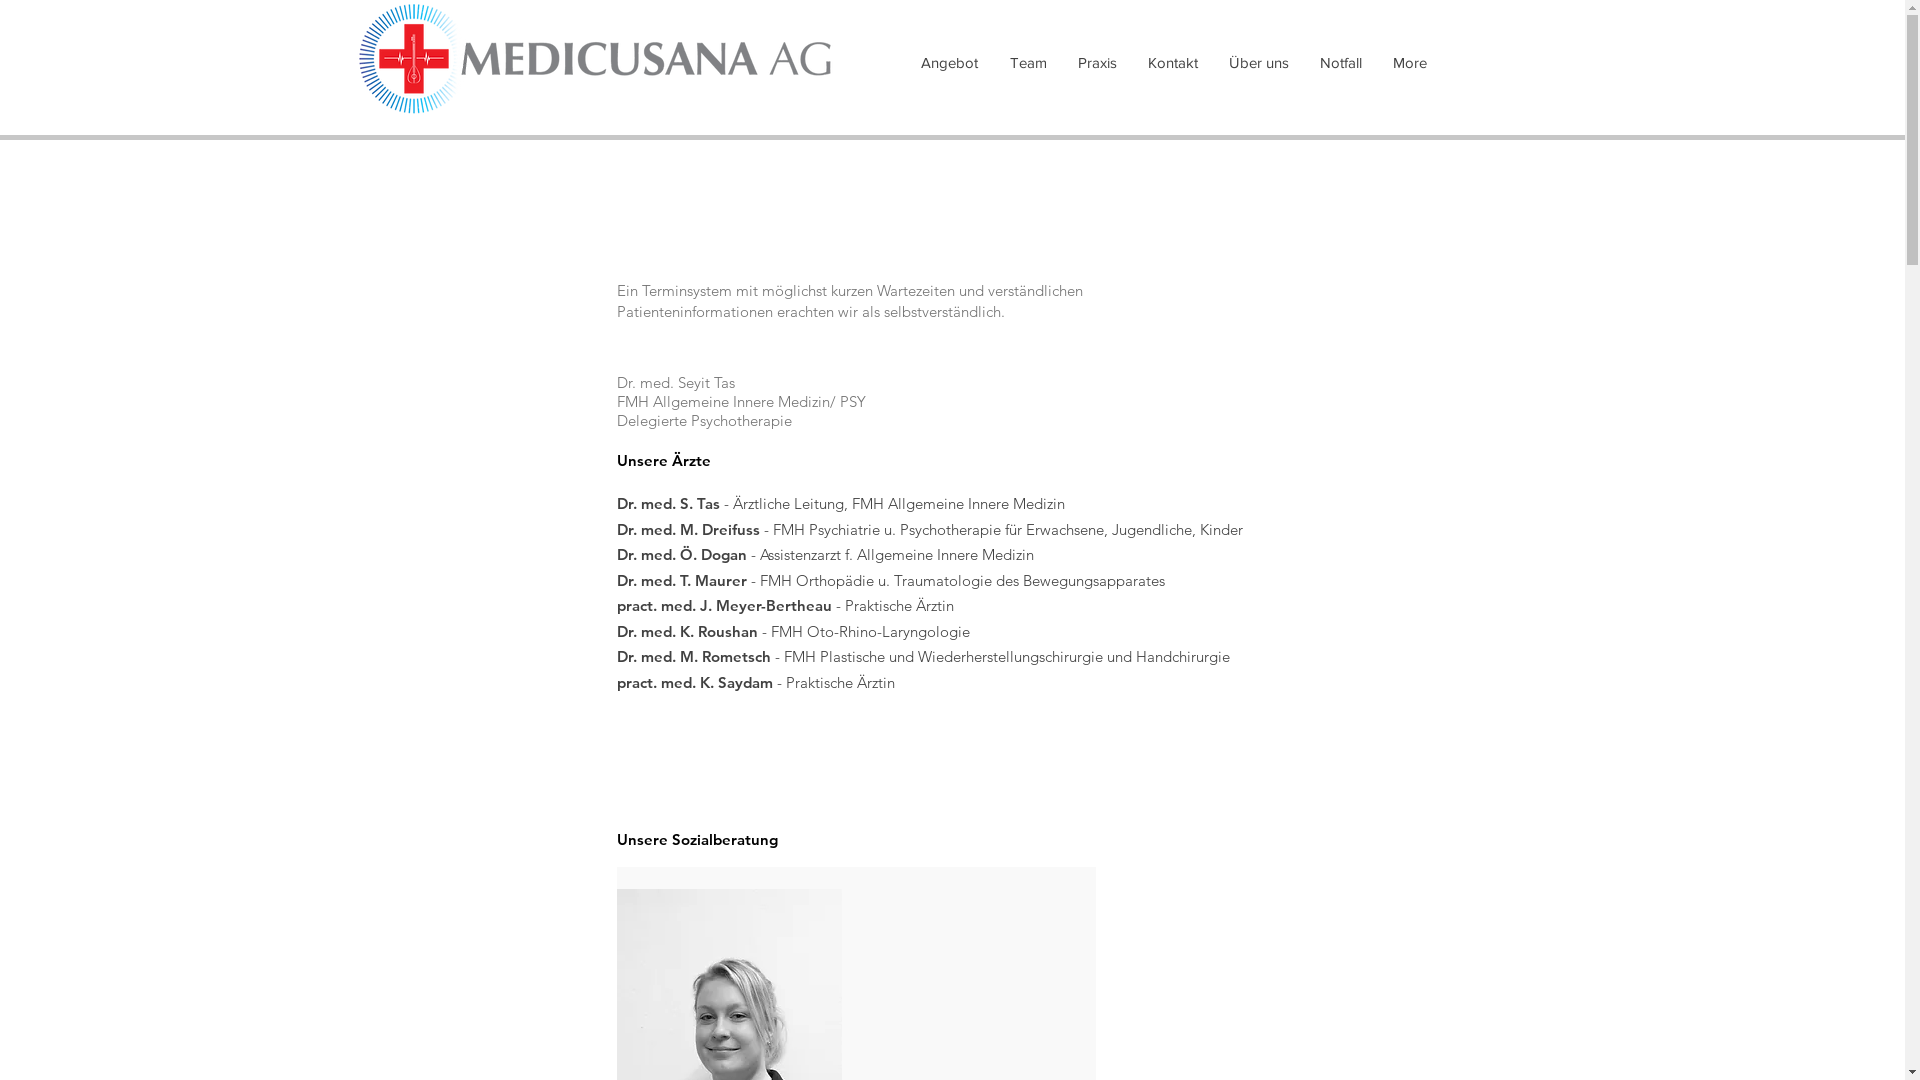  I want to click on Team, so click(1028, 63).